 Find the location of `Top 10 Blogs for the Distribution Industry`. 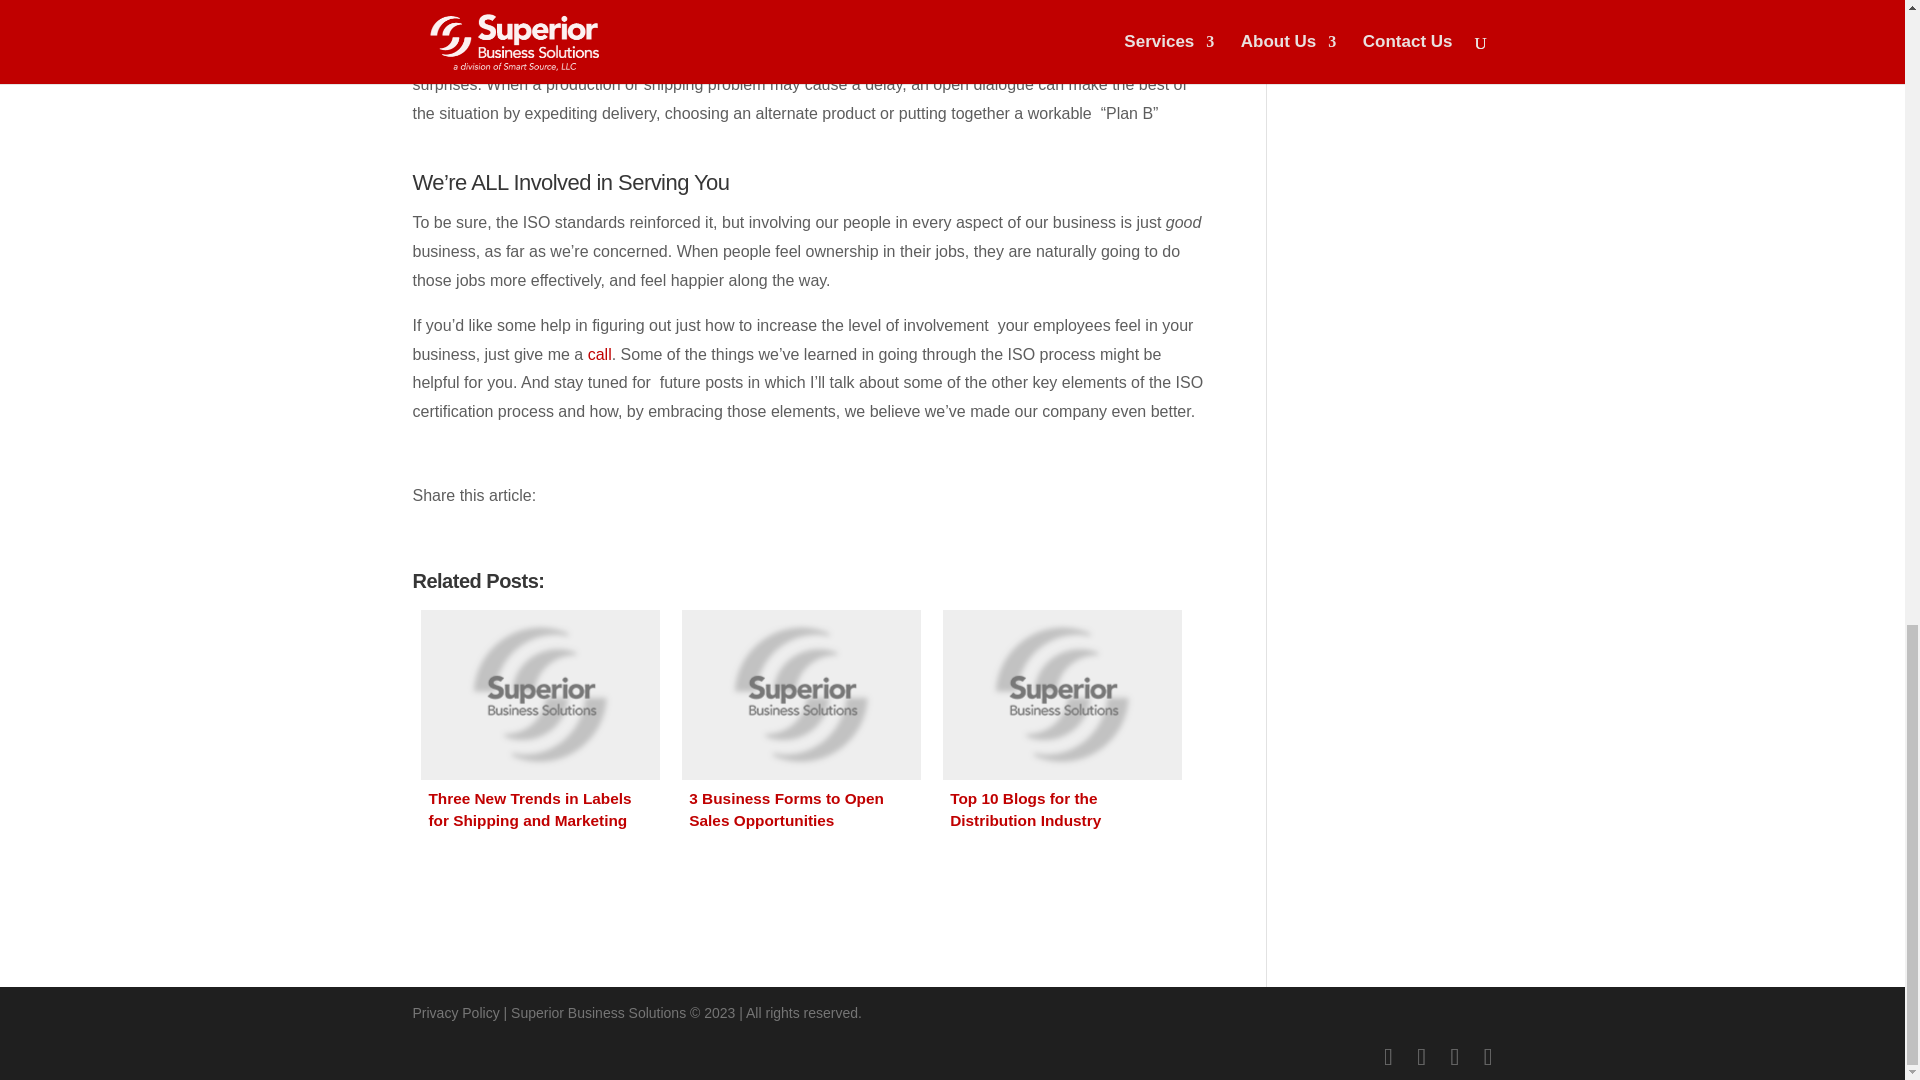

Top 10 Blogs for the Distribution Industry is located at coordinates (1062, 728).